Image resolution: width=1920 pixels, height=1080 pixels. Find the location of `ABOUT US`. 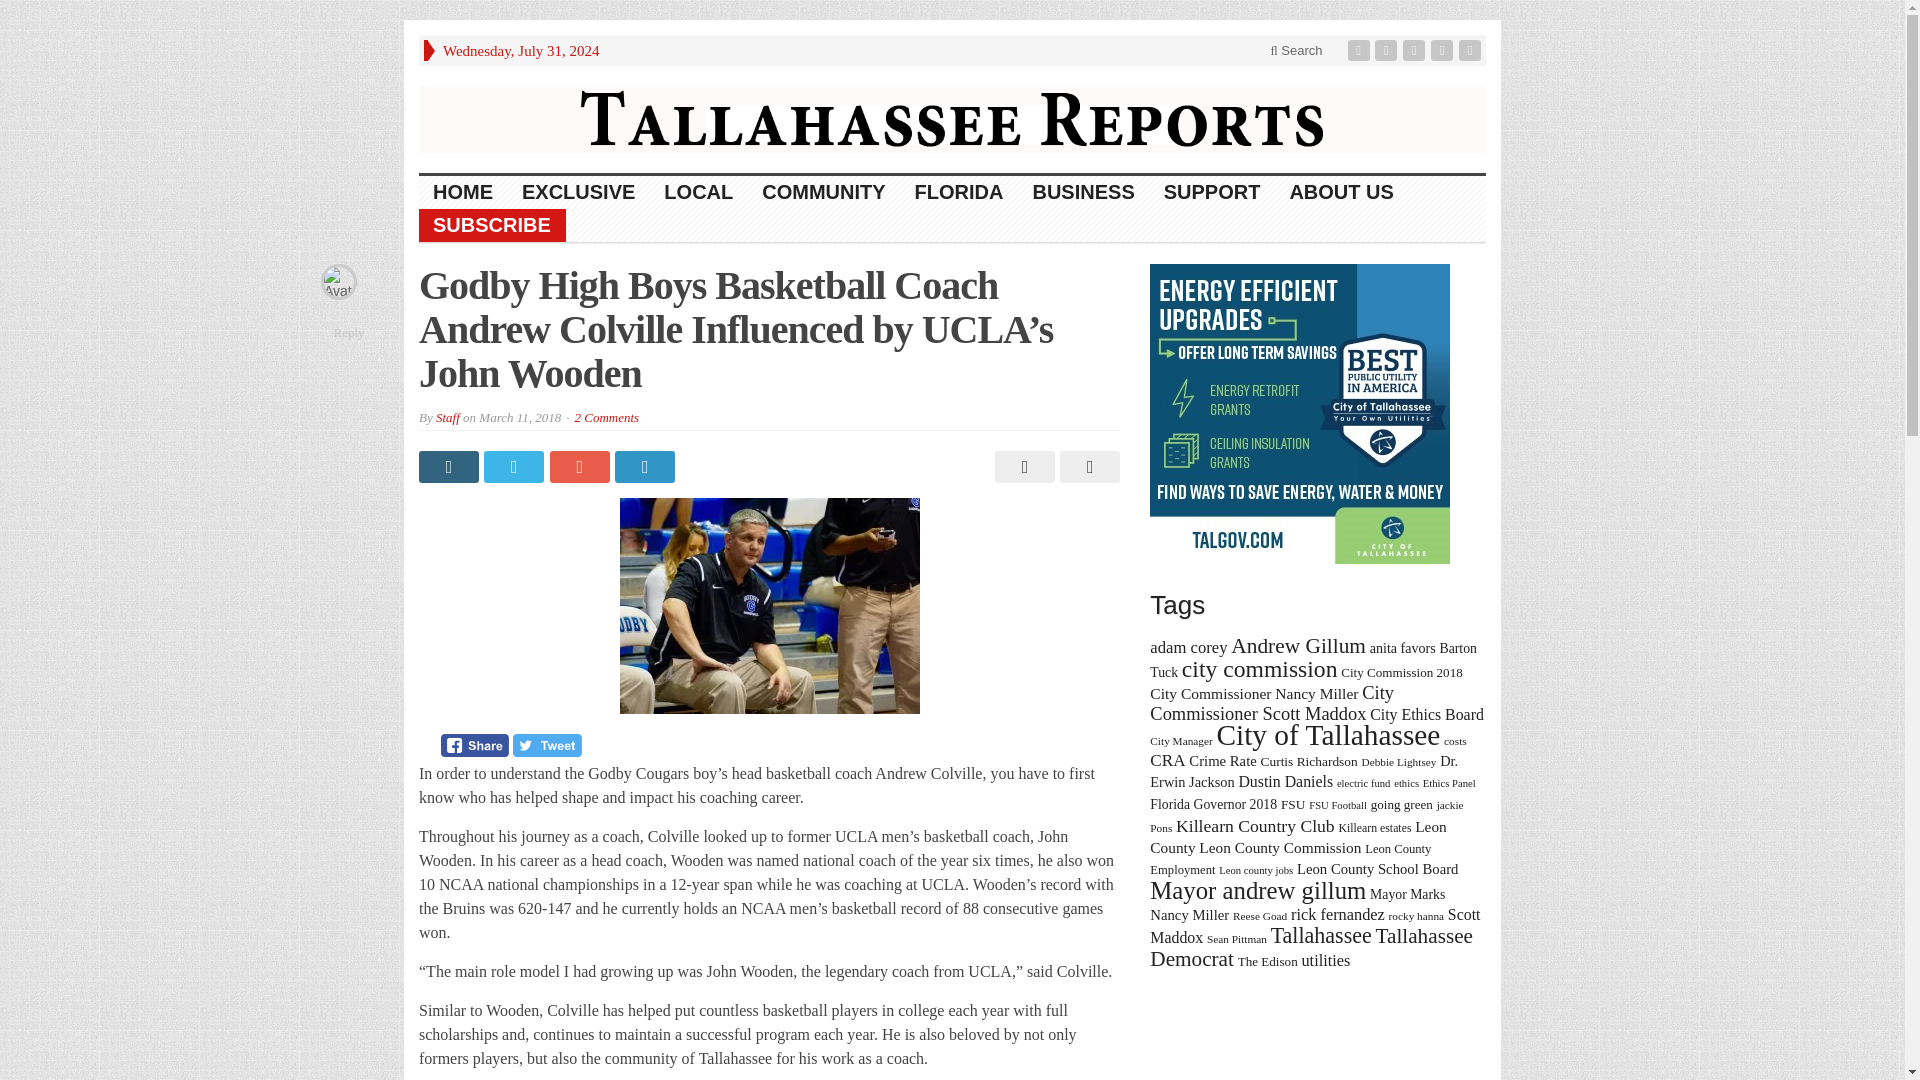

ABOUT US is located at coordinates (1340, 192).